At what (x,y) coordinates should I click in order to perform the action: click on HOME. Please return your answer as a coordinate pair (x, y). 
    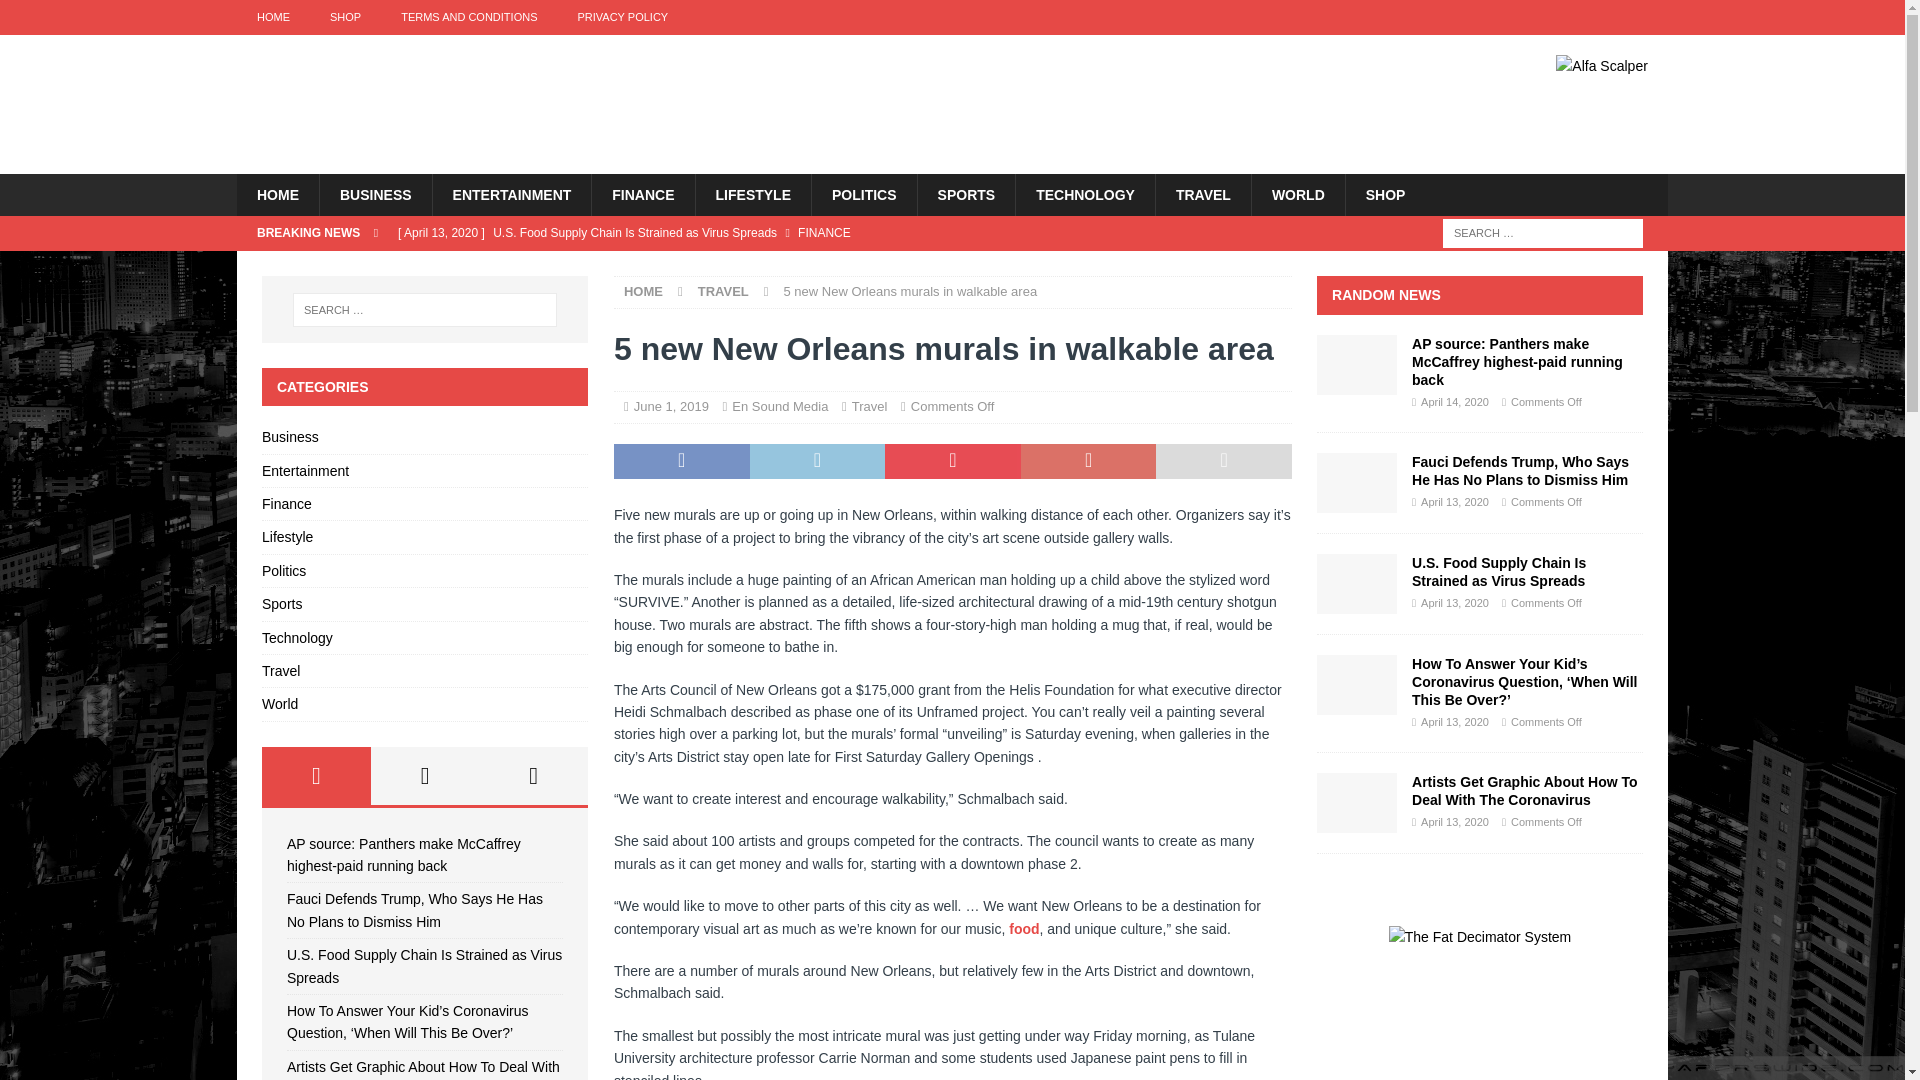
    Looking at the image, I should click on (272, 17).